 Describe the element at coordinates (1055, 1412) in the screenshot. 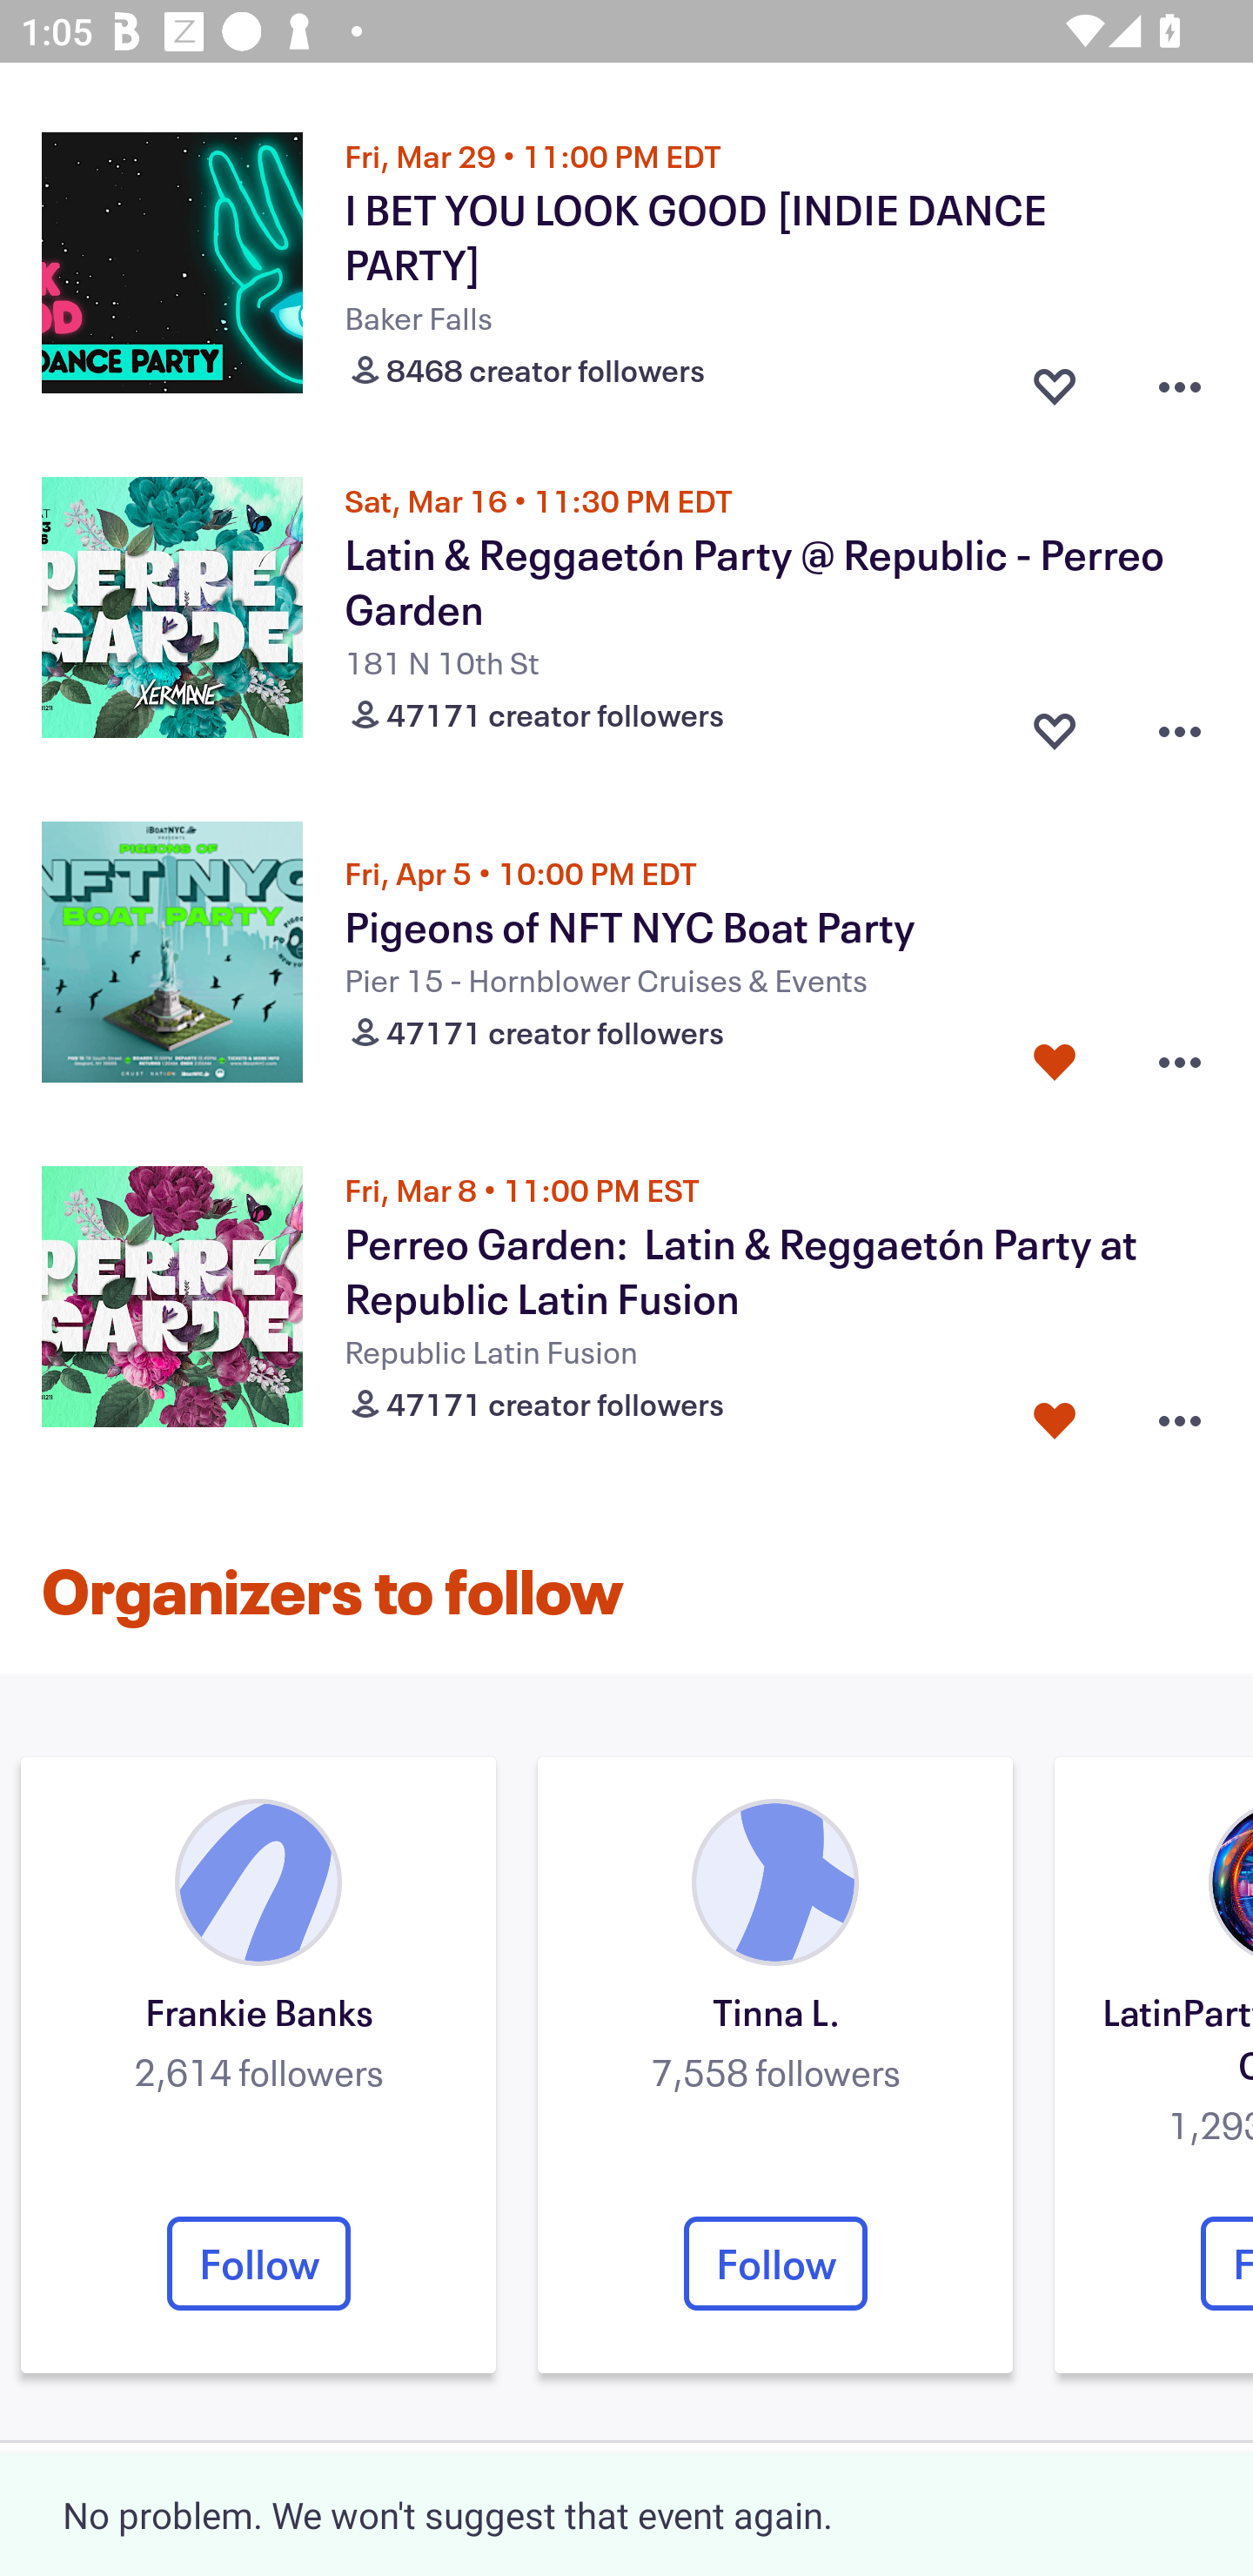

I see `Favorite button` at that location.